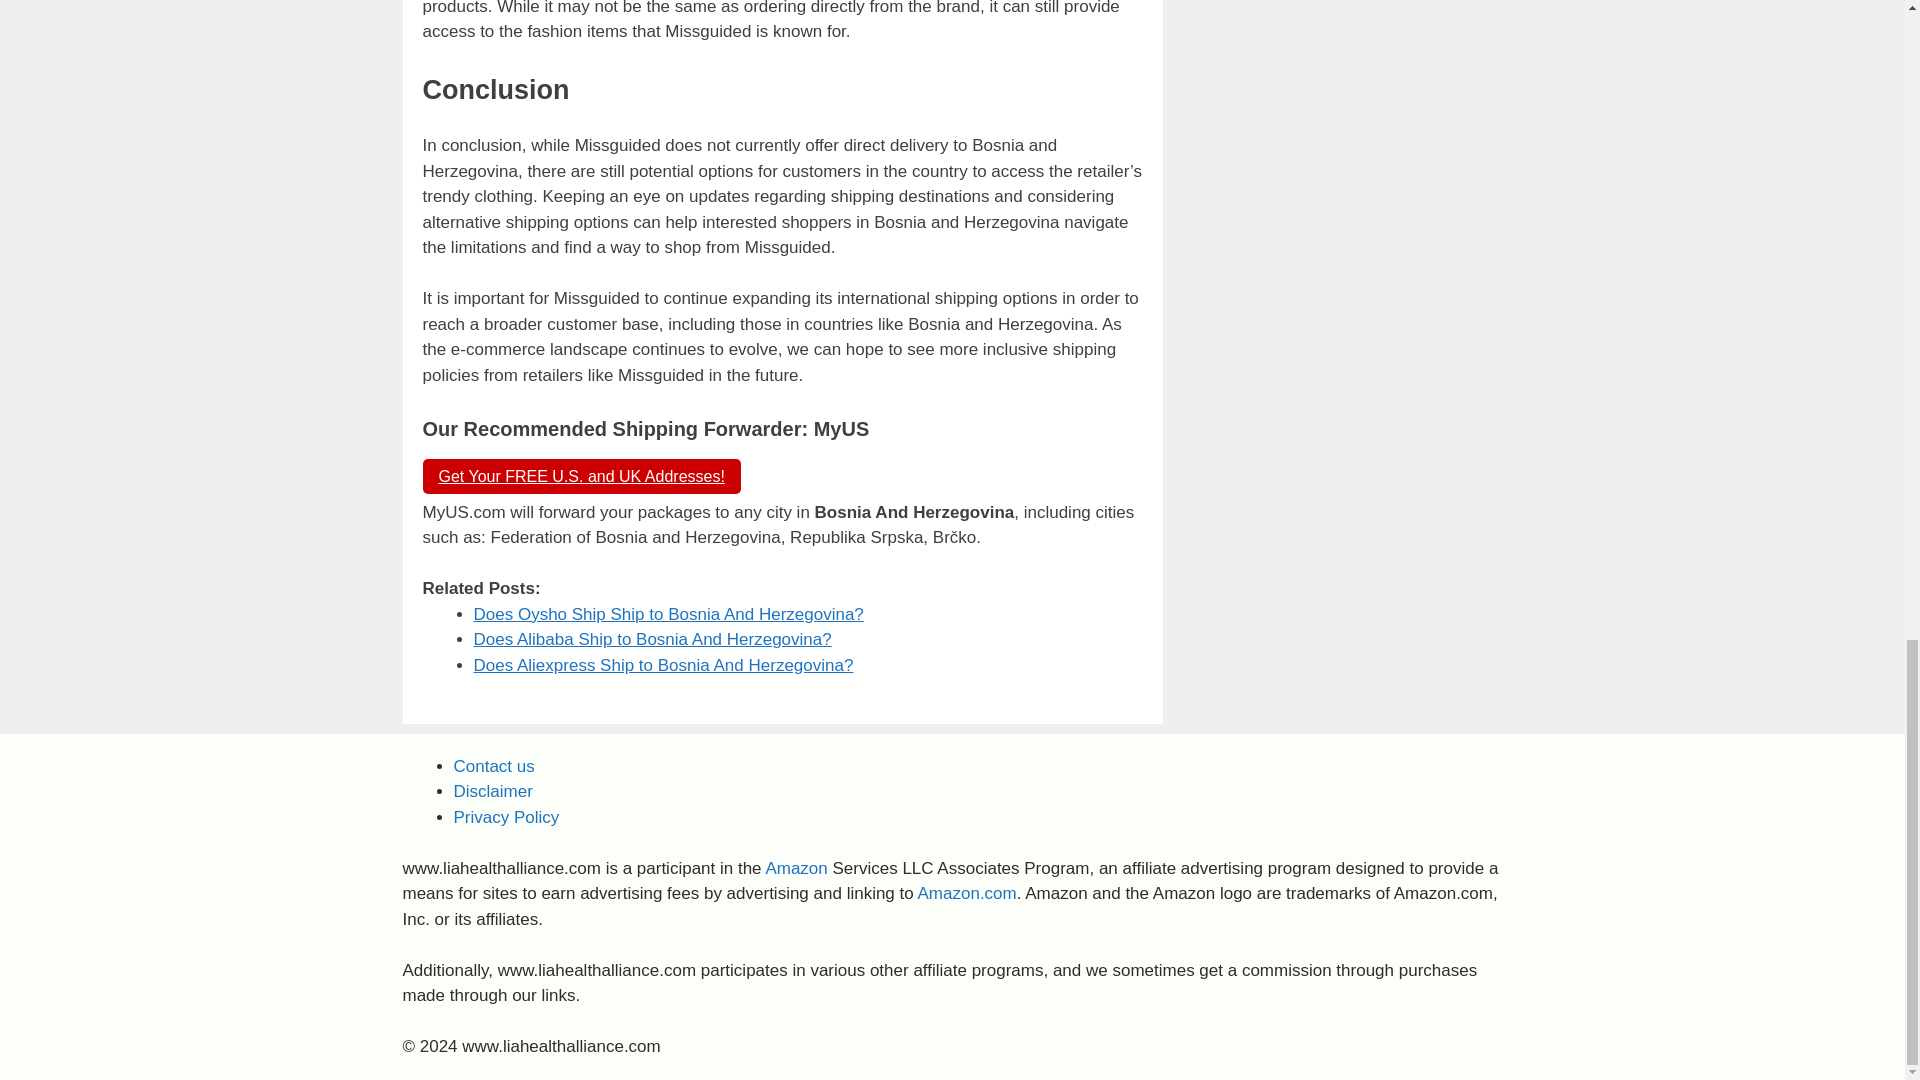  What do you see at coordinates (506, 817) in the screenshot?
I see `Privacy Policy` at bounding box center [506, 817].